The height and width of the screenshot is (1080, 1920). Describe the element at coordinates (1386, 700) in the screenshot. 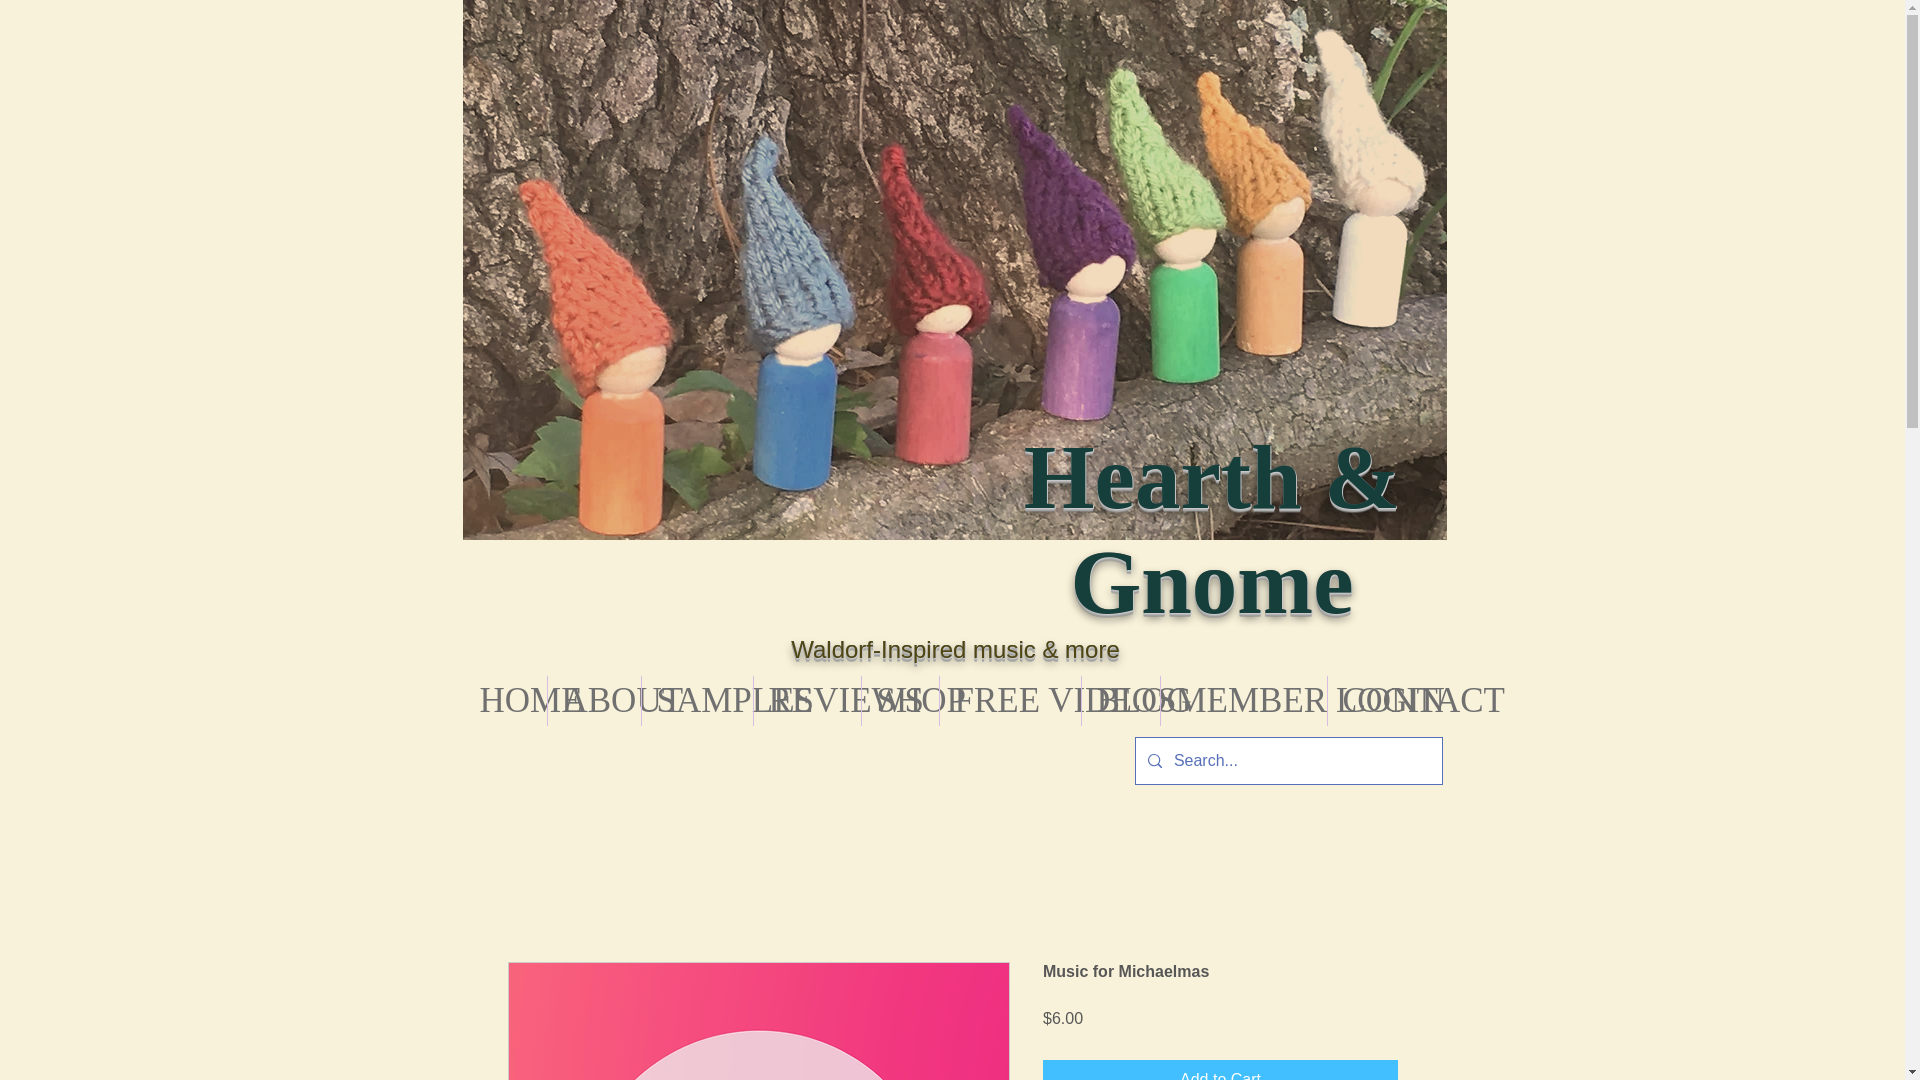

I see `CONTACT` at that location.